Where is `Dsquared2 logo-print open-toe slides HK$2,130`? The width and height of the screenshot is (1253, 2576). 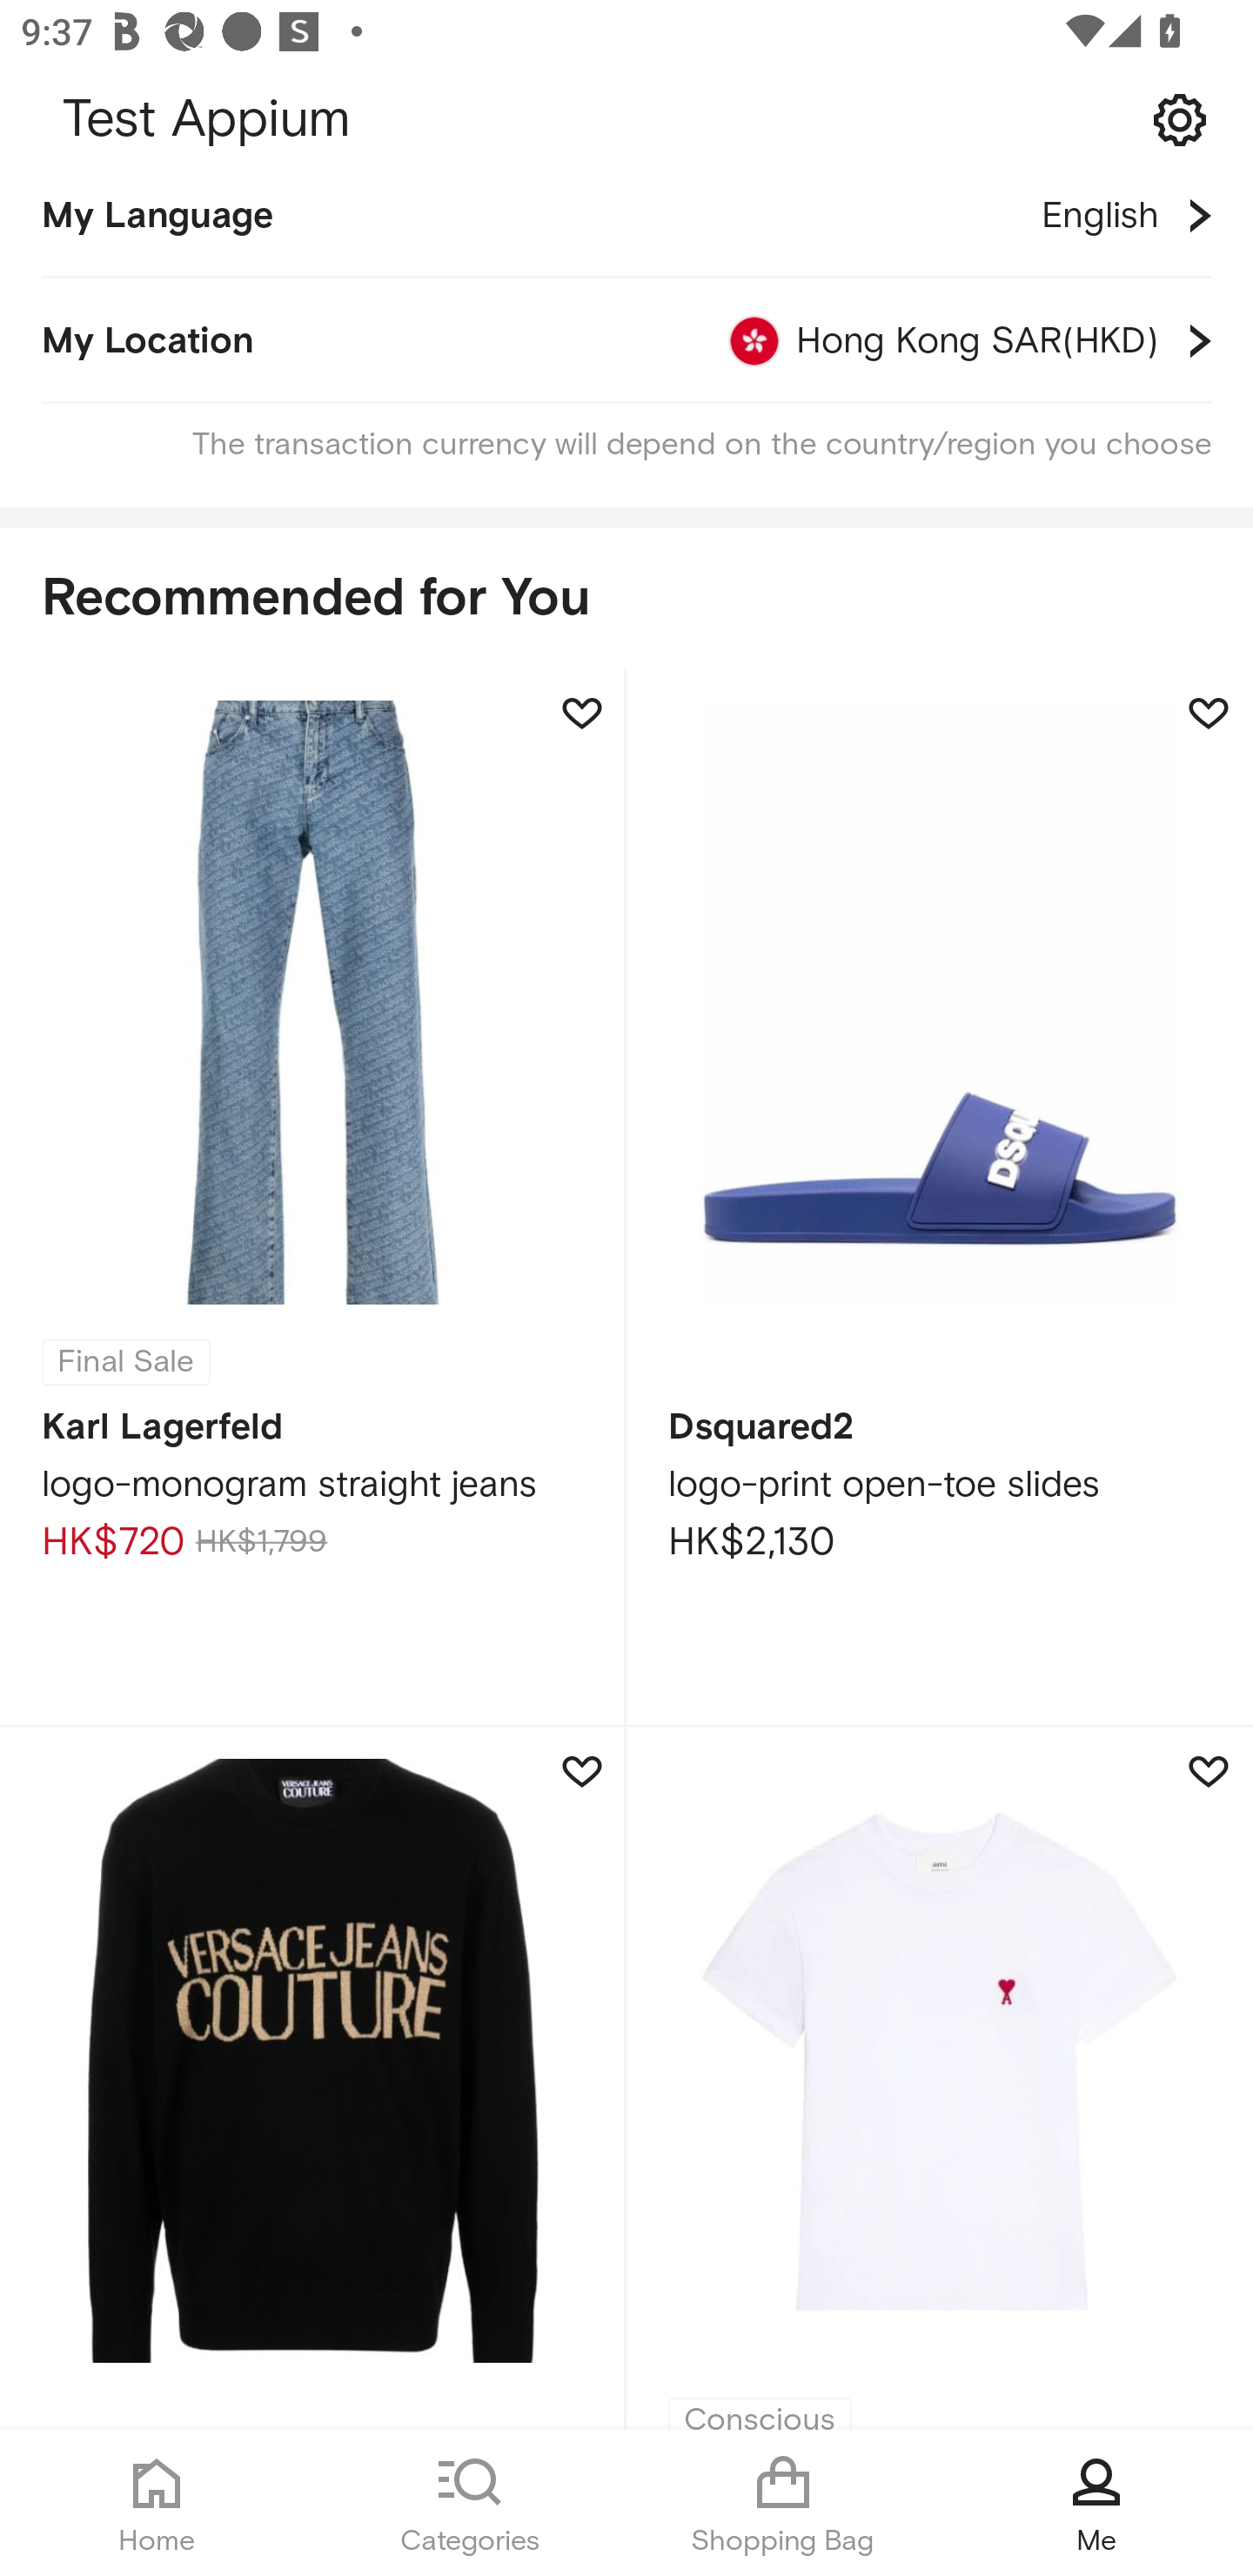 Dsquared2 logo-print open-toe slides HK$2,130 is located at coordinates (940, 1199).